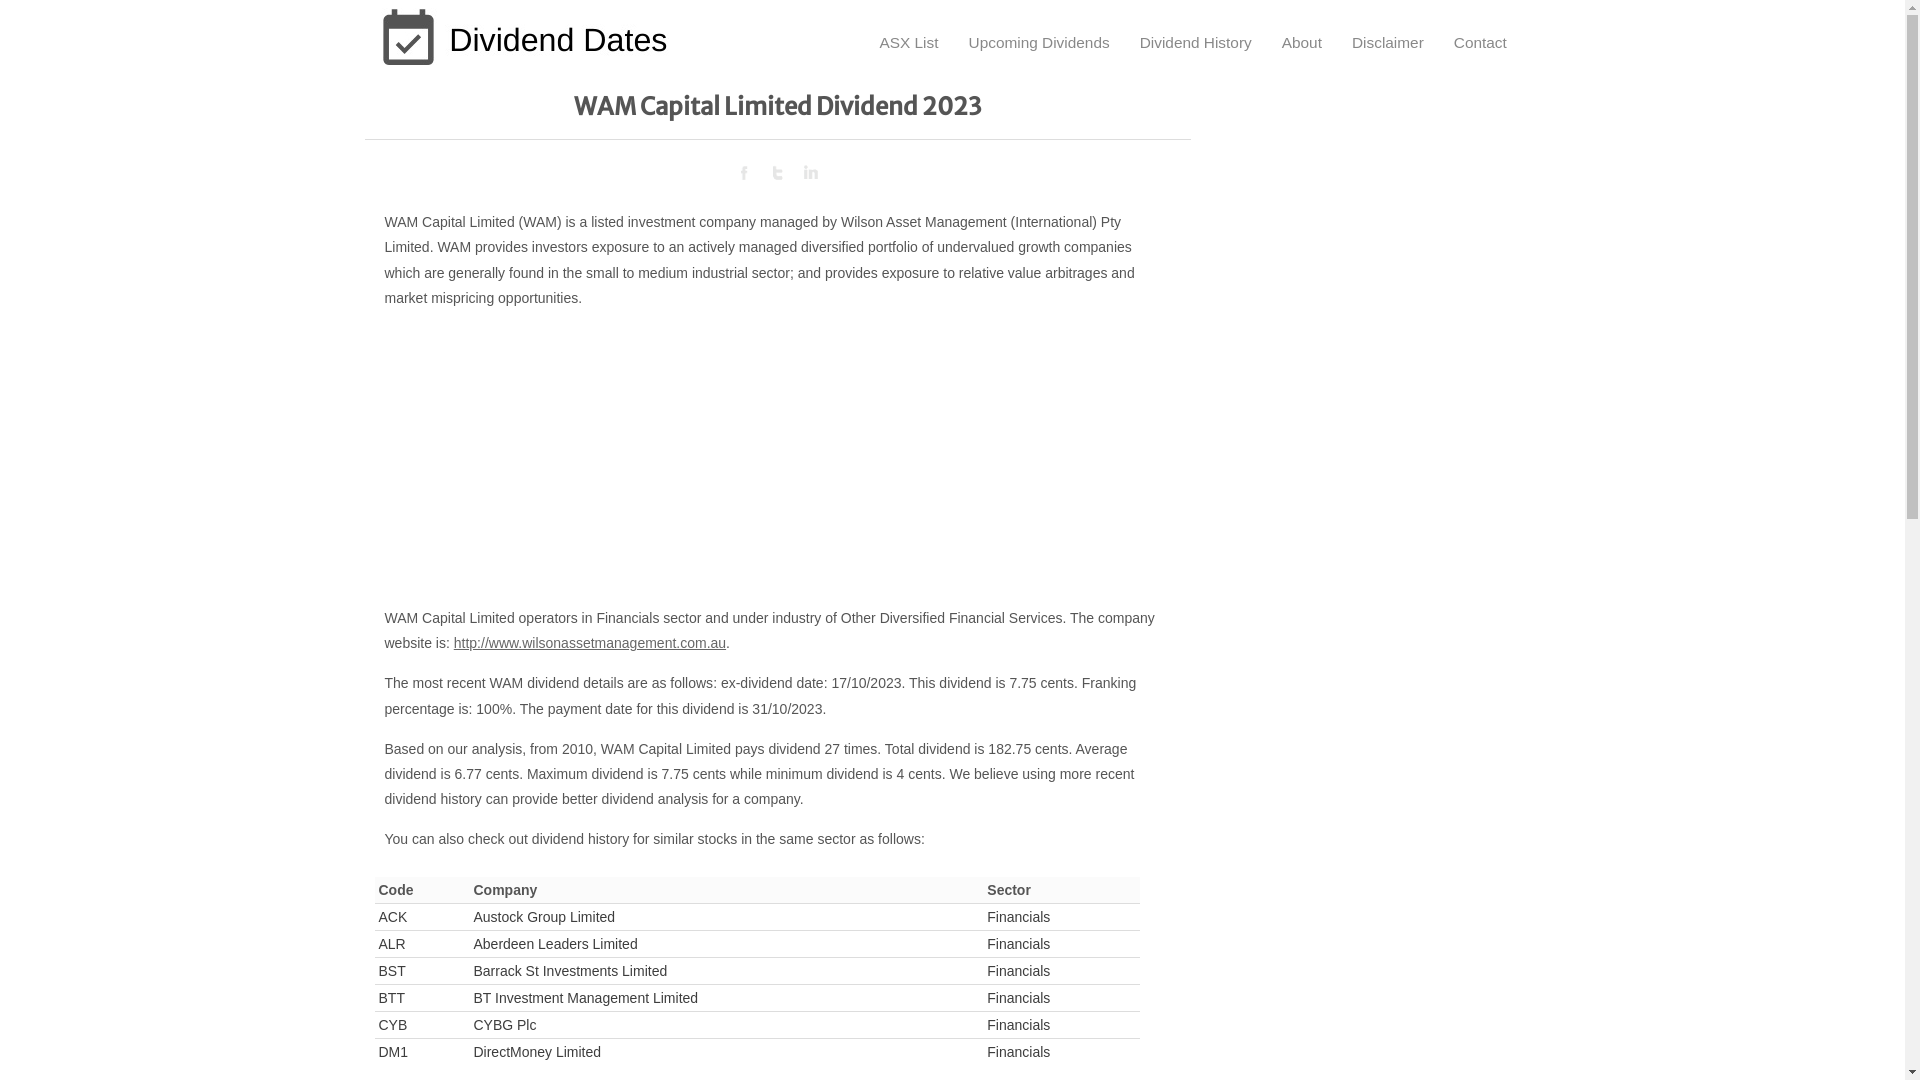 The image size is (1920, 1080). What do you see at coordinates (1388, 32) in the screenshot?
I see `Disclaimer` at bounding box center [1388, 32].